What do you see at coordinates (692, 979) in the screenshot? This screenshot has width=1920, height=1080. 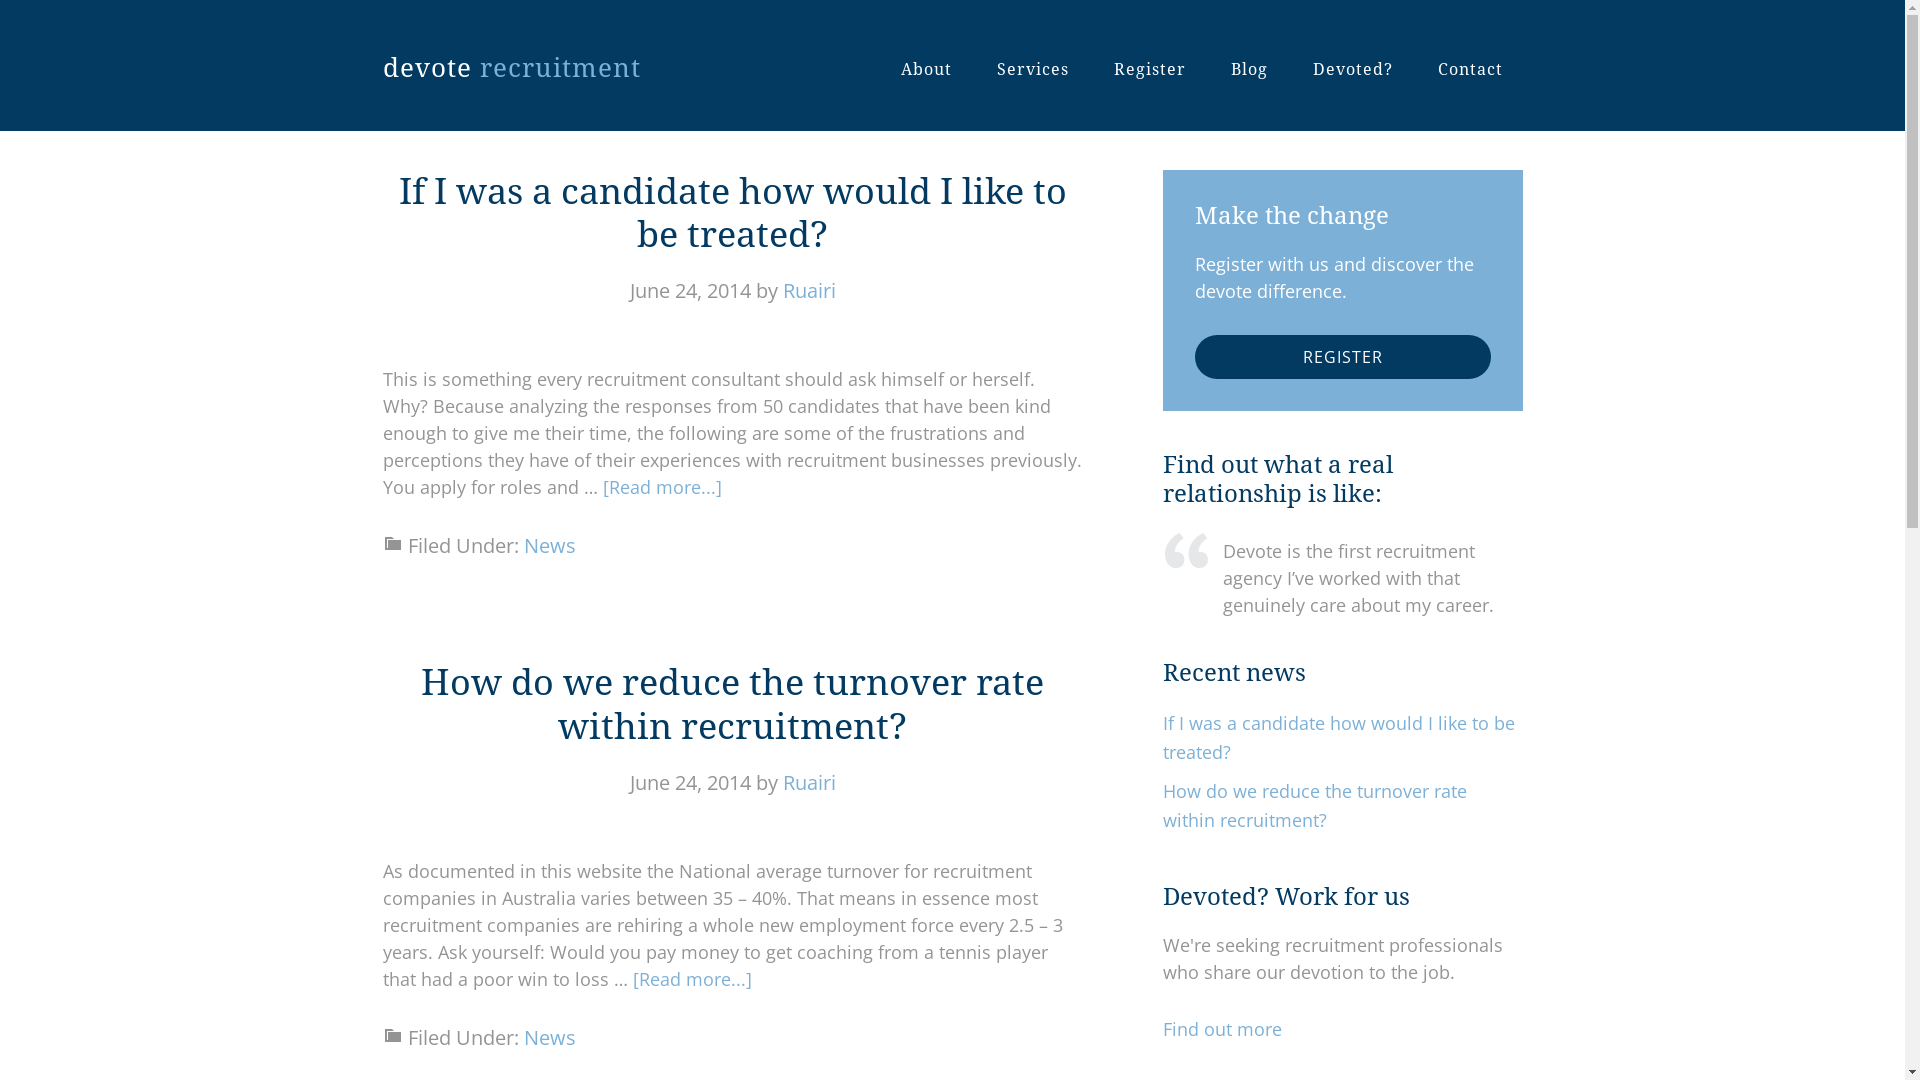 I see `[Read more...]` at bounding box center [692, 979].